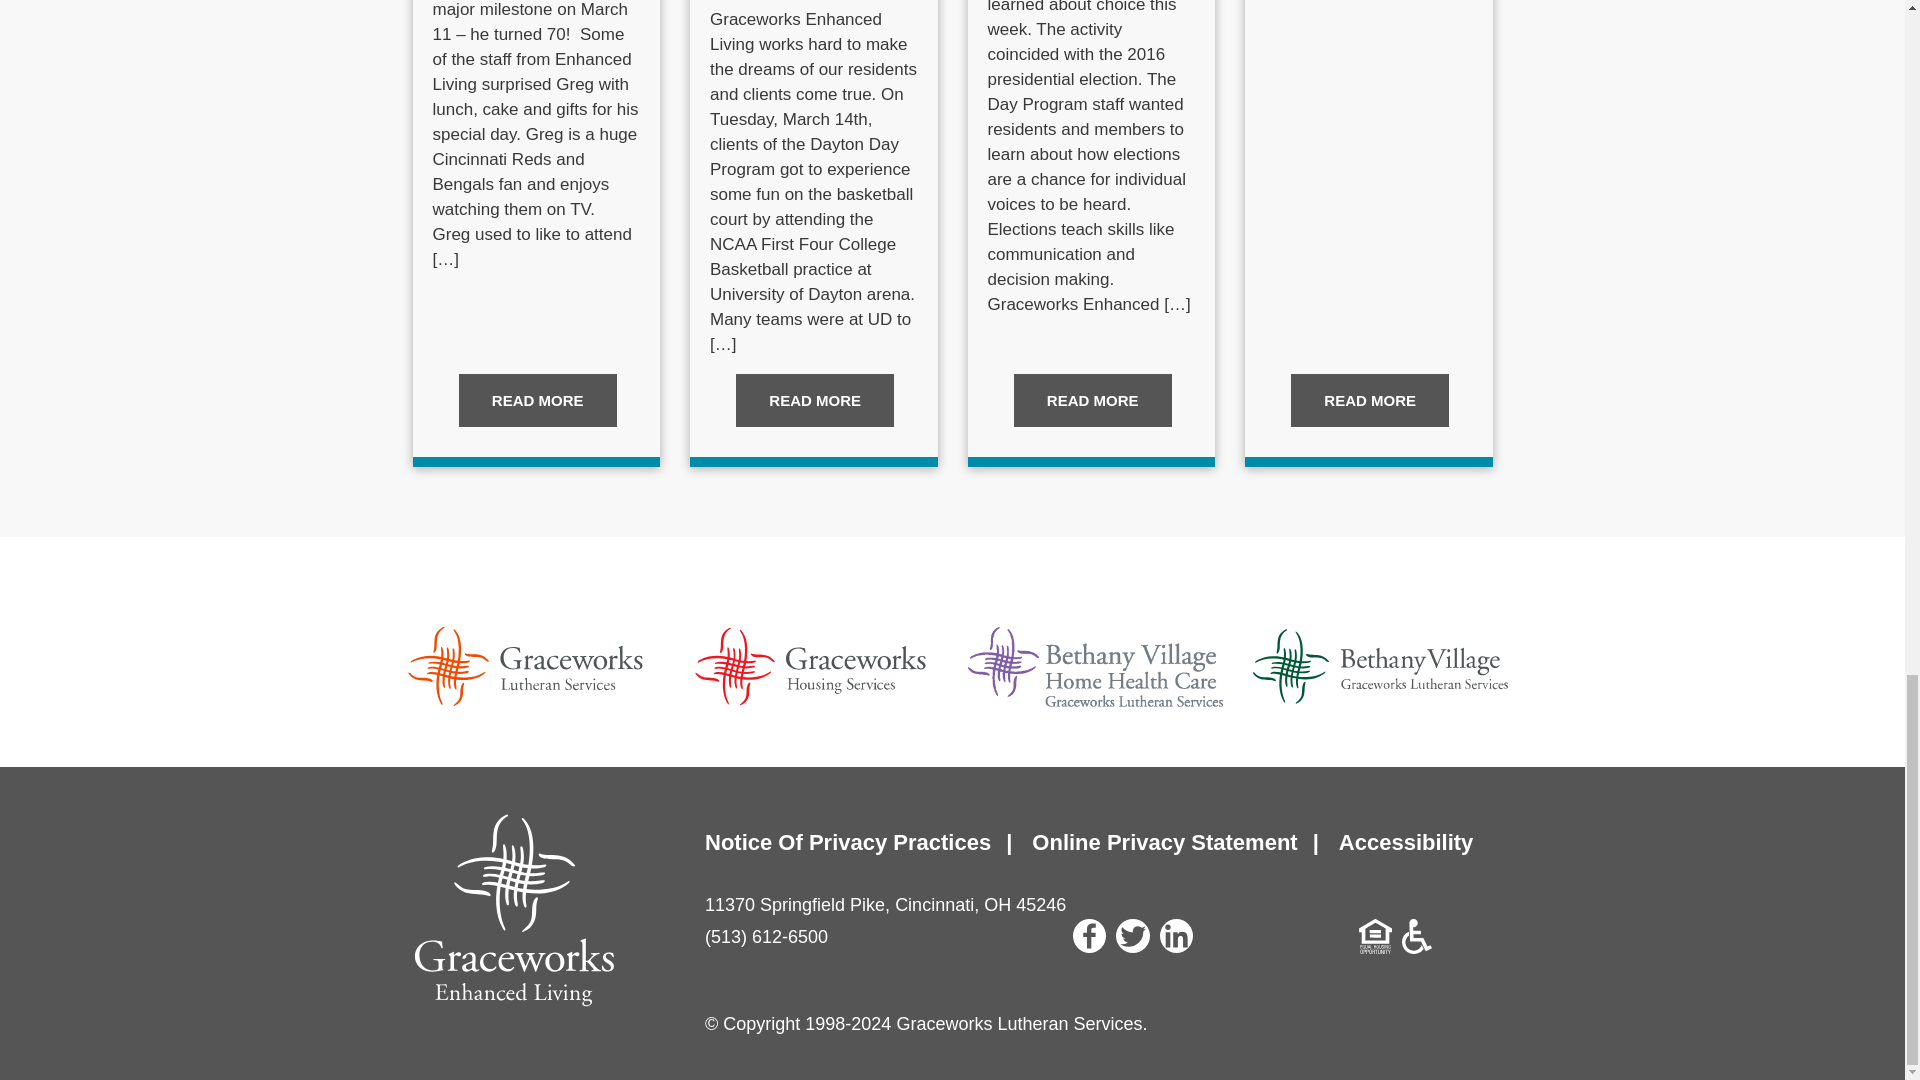 Image resolution: width=1920 pixels, height=1080 pixels. Describe the element at coordinates (537, 400) in the screenshot. I see `read post` at that location.